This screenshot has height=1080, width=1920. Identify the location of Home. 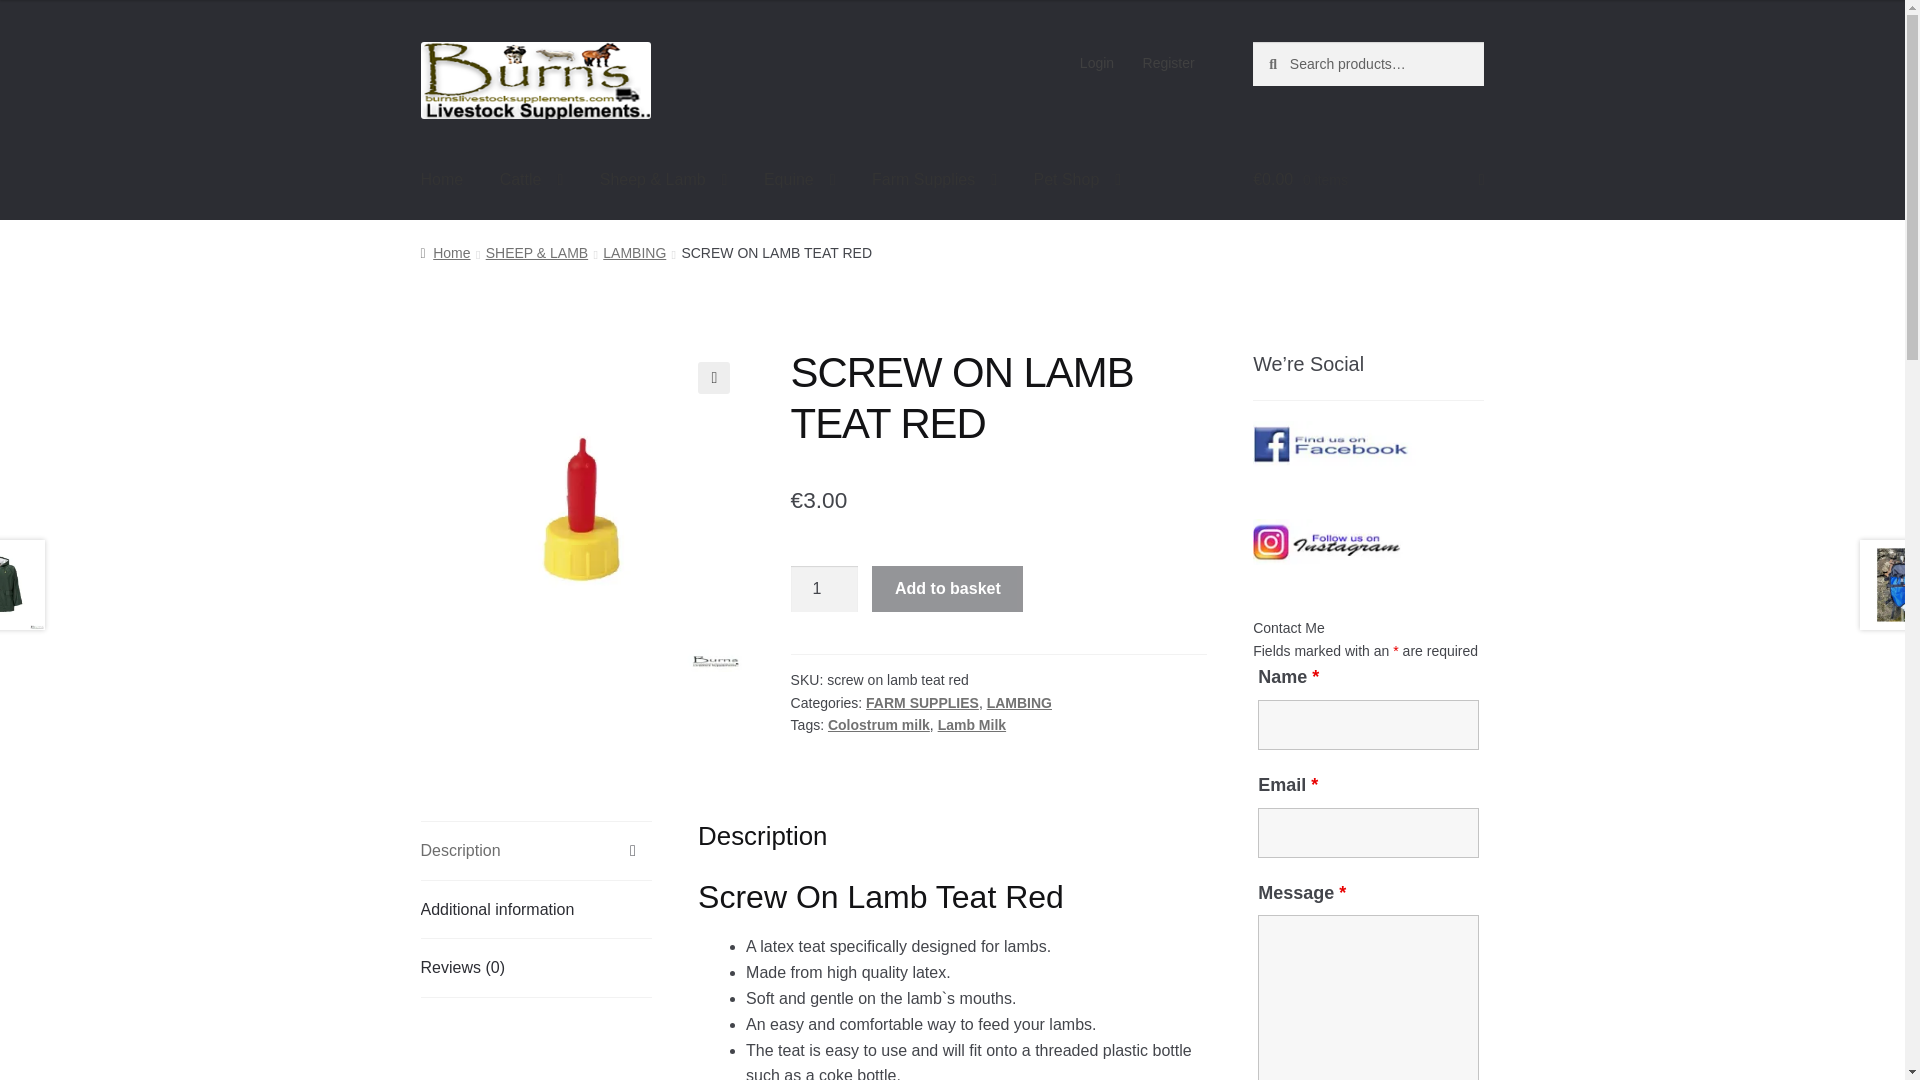
(442, 180).